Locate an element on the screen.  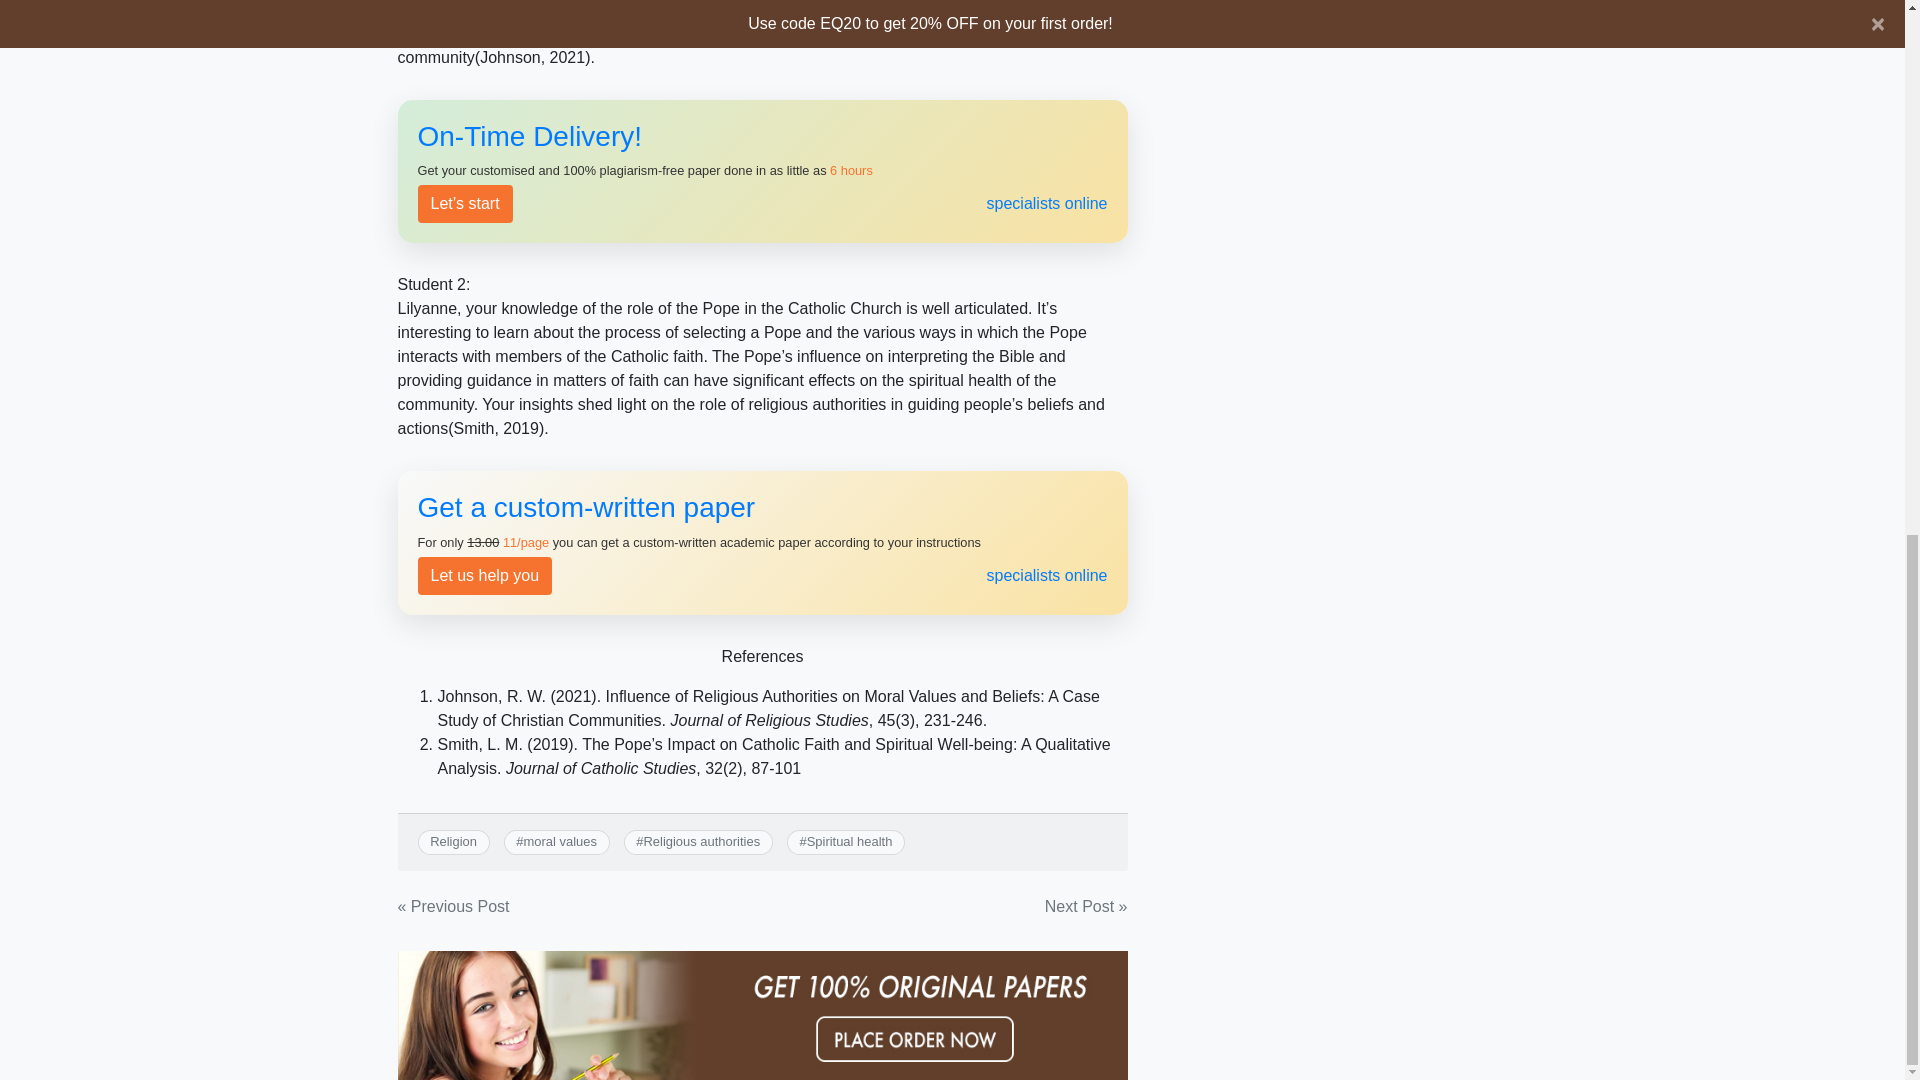
Spiritual health is located at coordinates (849, 840).